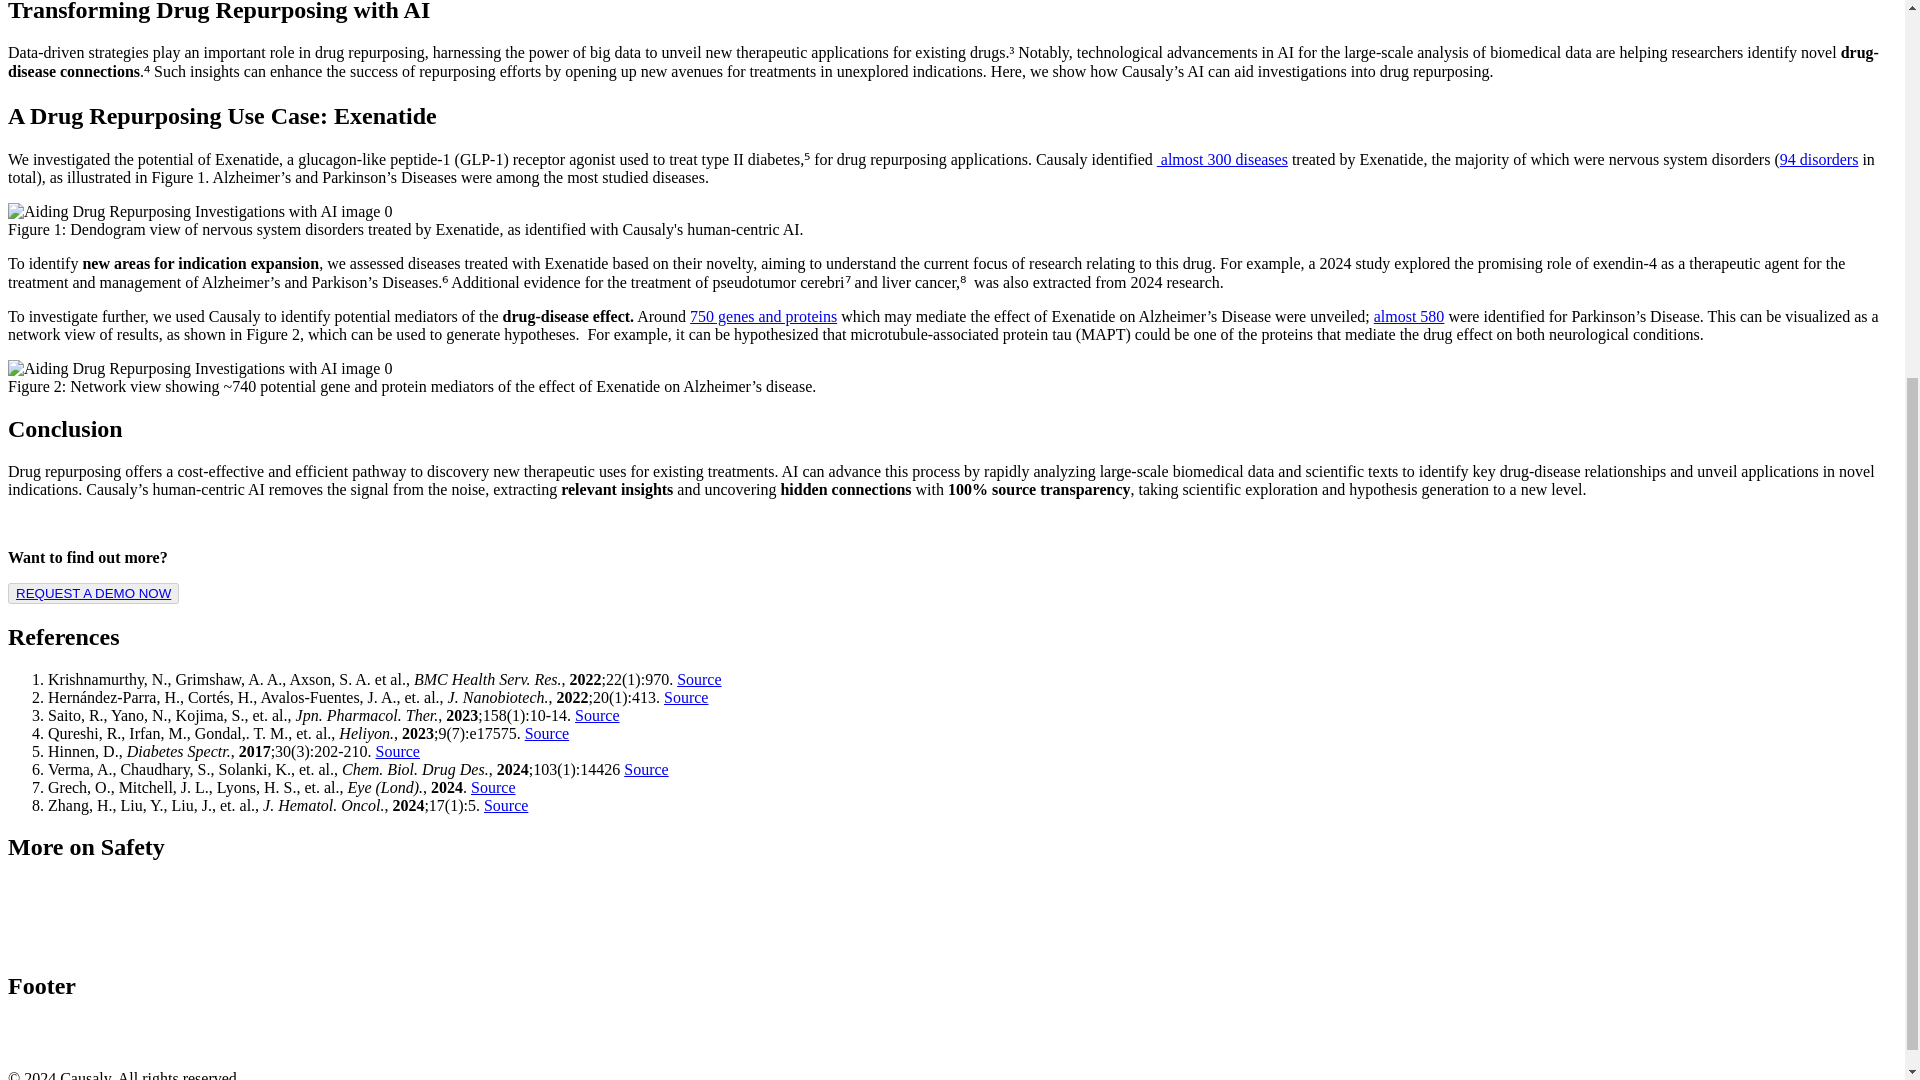 This screenshot has height=1080, width=1920. What do you see at coordinates (1818, 160) in the screenshot?
I see `94 disorders` at bounding box center [1818, 160].